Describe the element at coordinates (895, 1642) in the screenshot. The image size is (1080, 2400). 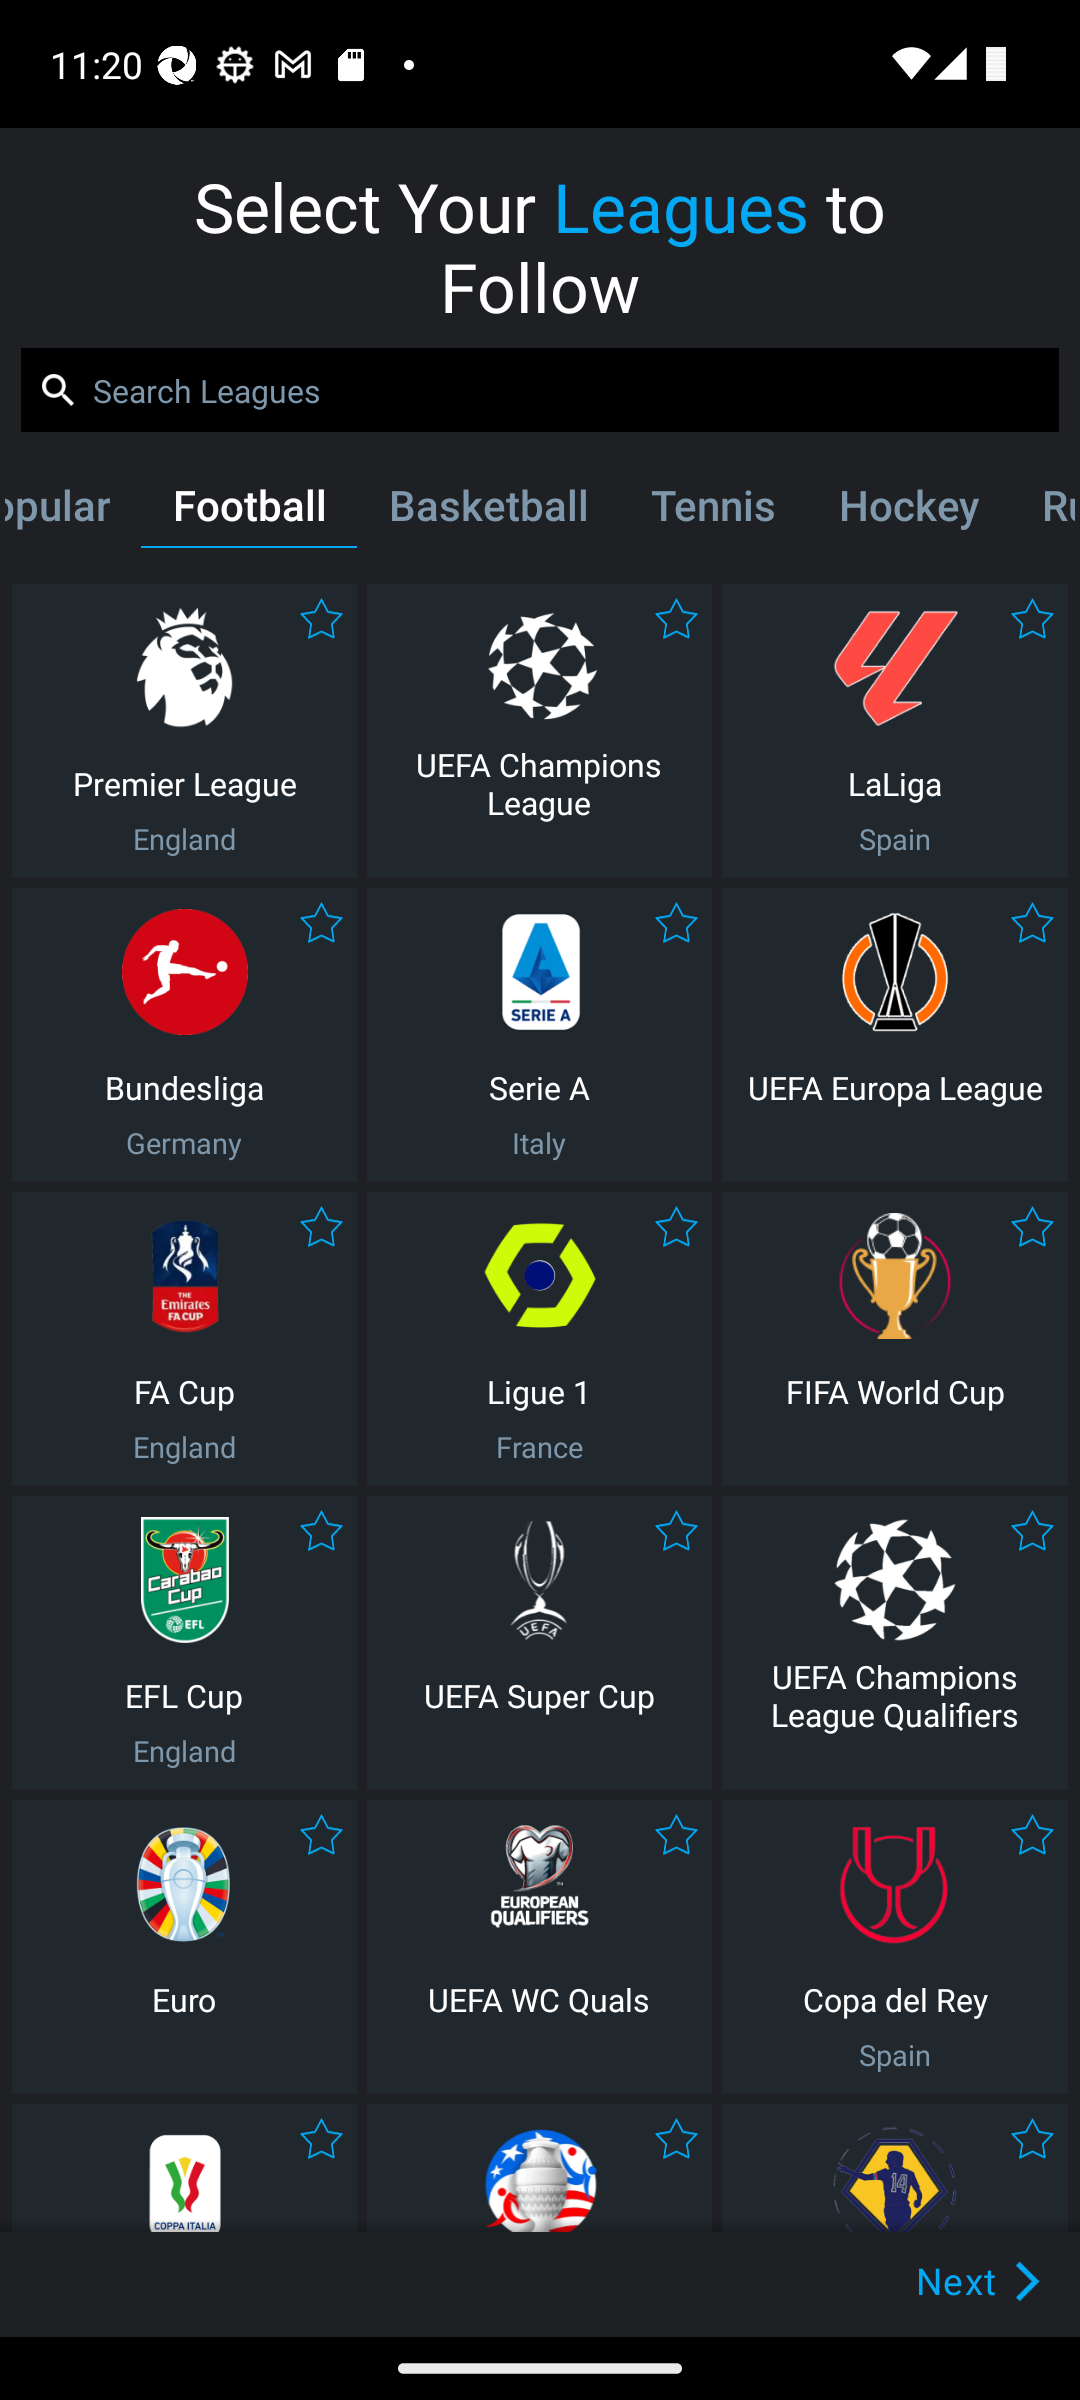
I see `UEFA Champions League Qualifiers` at that location.